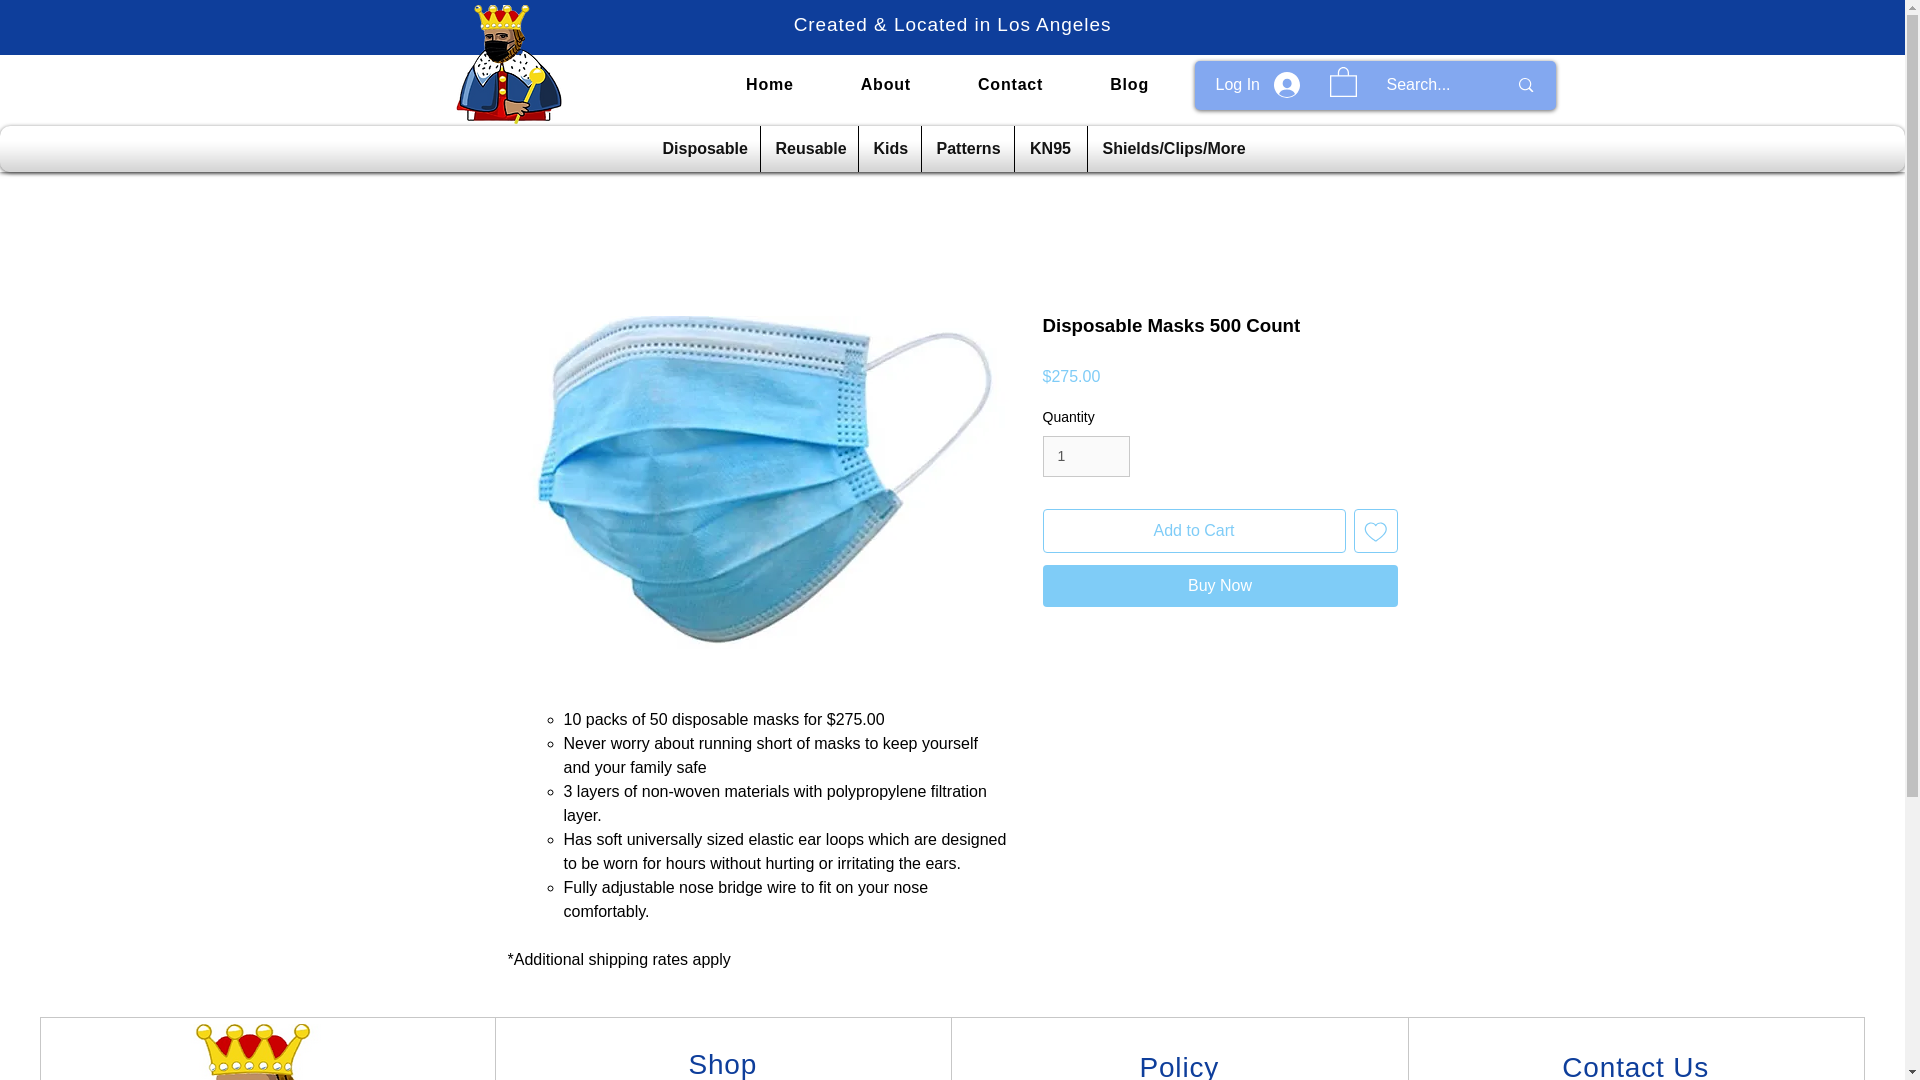 This screenshot has height=1080, width=1920. Describe the element at coordinates (890, 148) in the screenshot. I see `Kids` at that location.